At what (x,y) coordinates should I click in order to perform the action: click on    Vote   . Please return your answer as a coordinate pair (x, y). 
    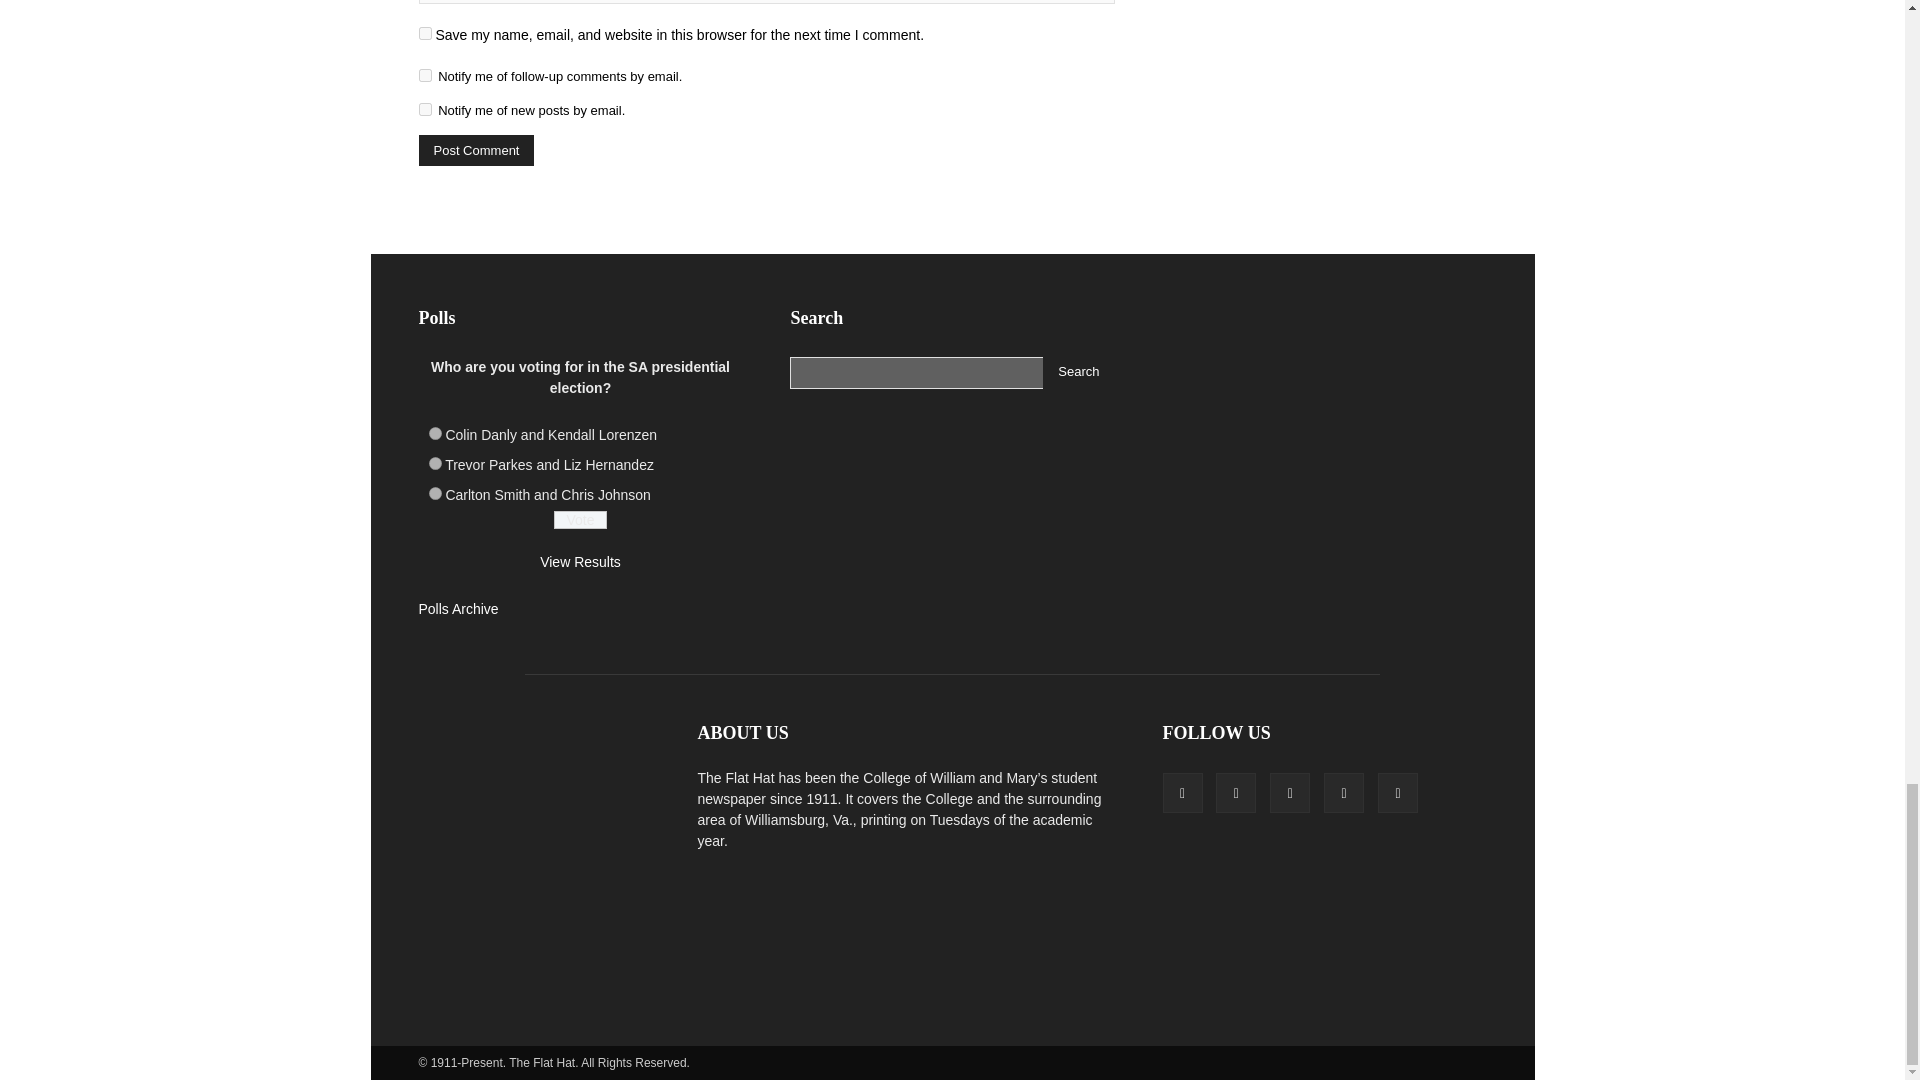
    Looking at the image, I should click on (580, 520).